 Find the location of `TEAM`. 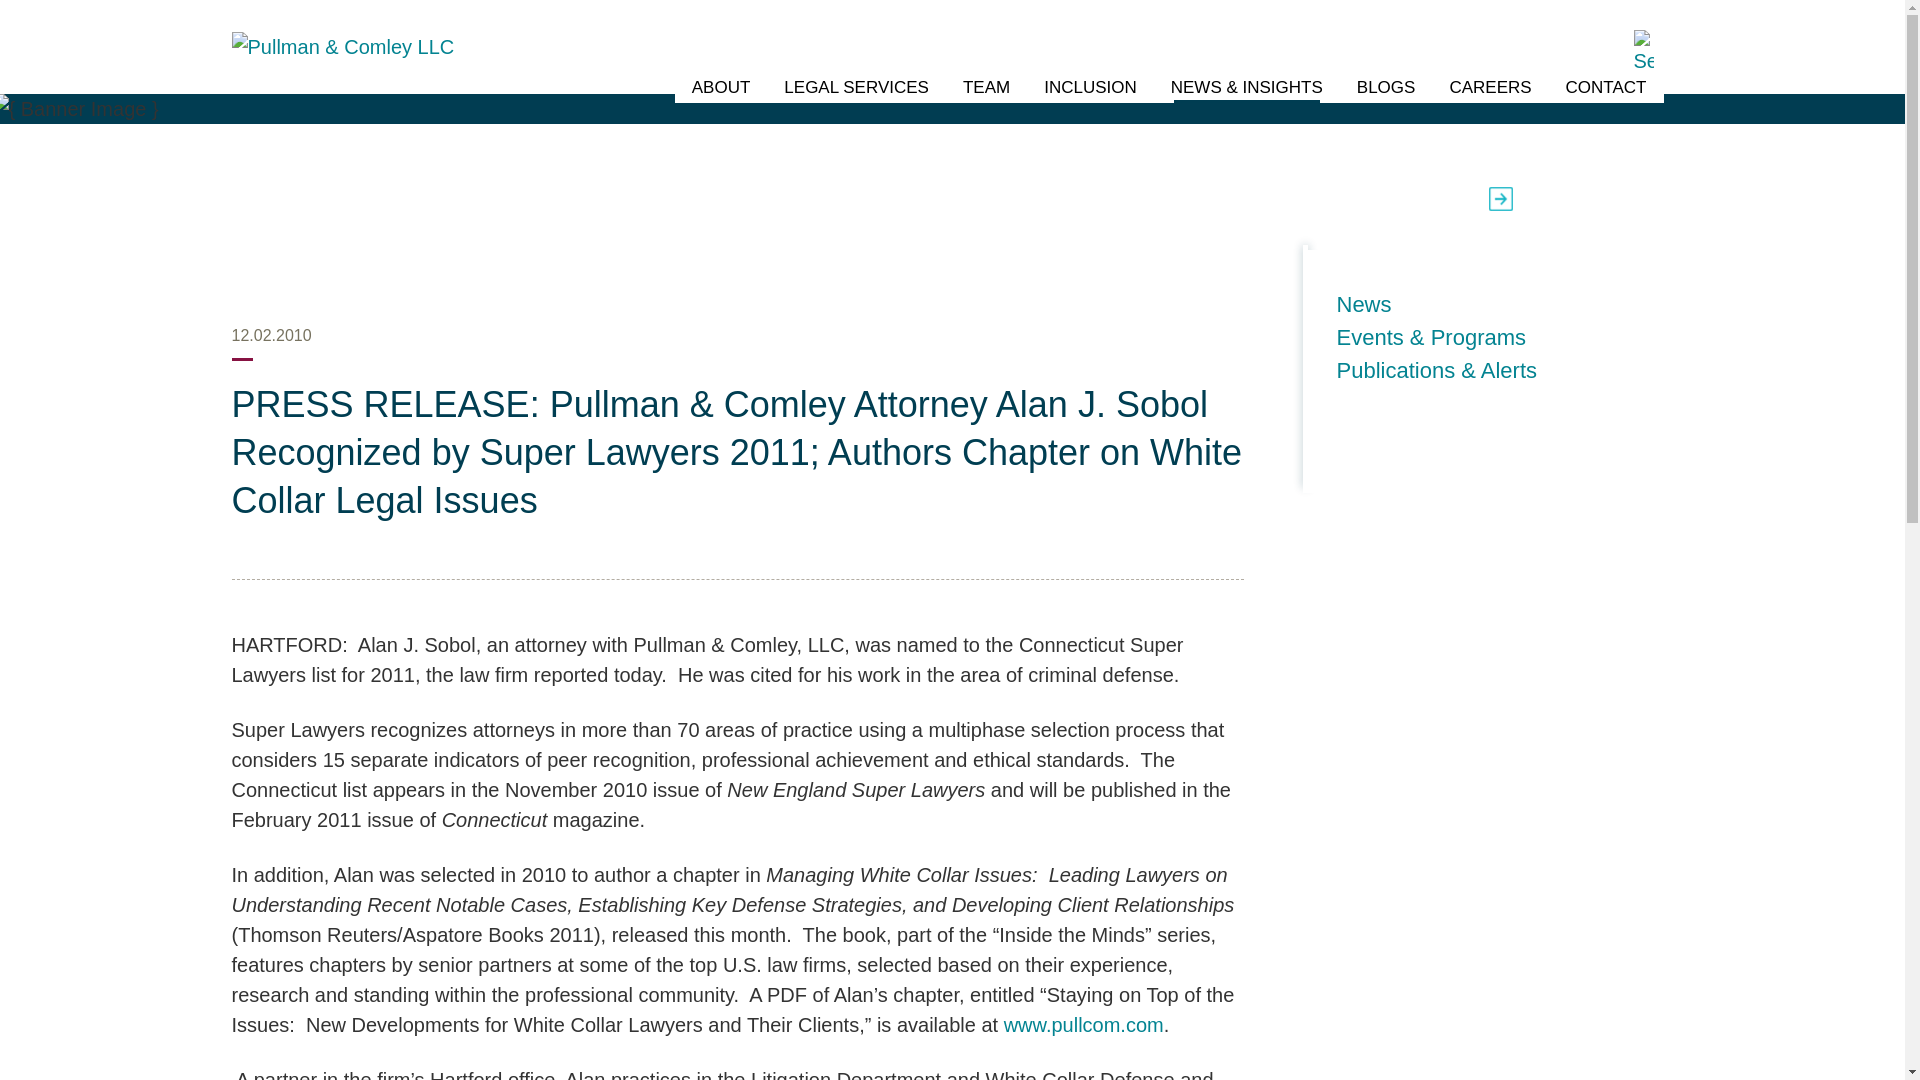

TEAM is located at coordinates (986, 88).